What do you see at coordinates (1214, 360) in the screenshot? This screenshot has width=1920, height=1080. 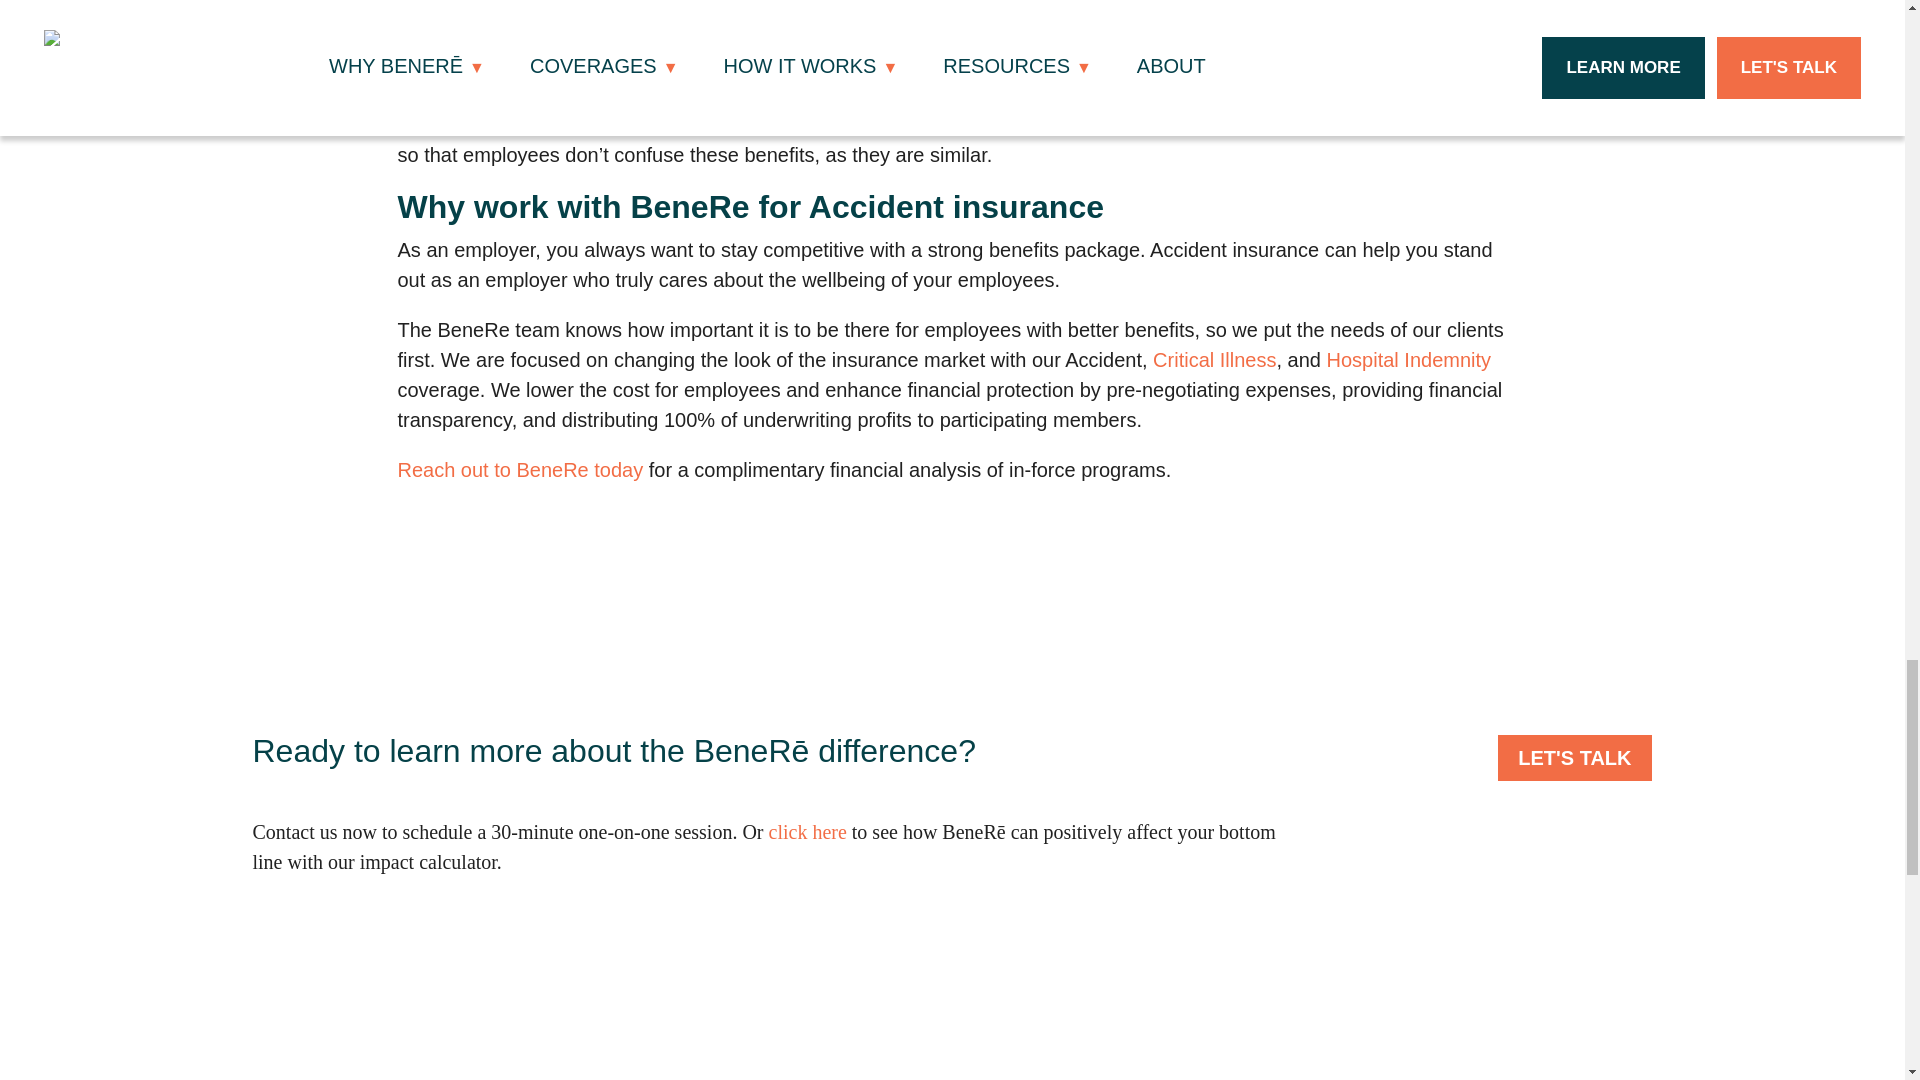 I see `Critical Illness` at bounding box center [1214, 360].